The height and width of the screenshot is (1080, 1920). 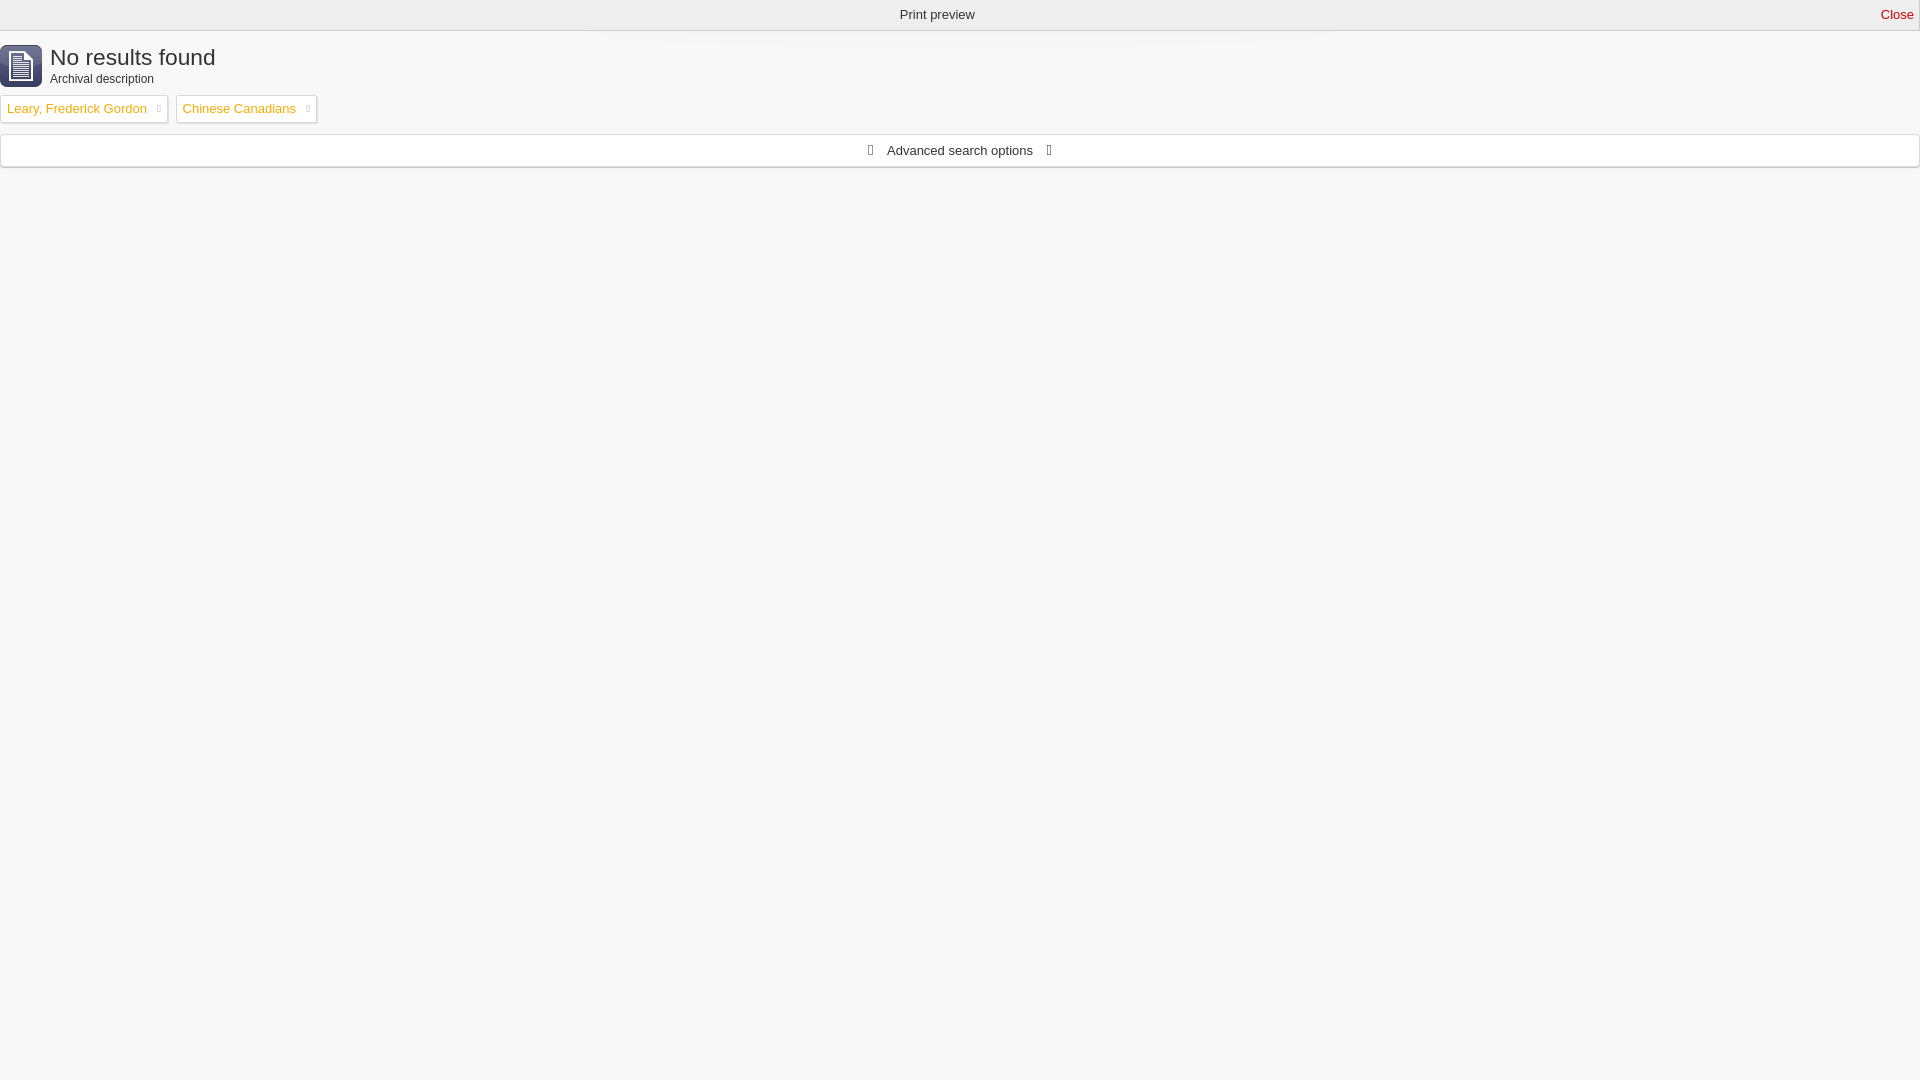 What do you see at coordinates (960, 150) in the screenshot?
I see `Advanced search options` at bounding box center [960, 150].